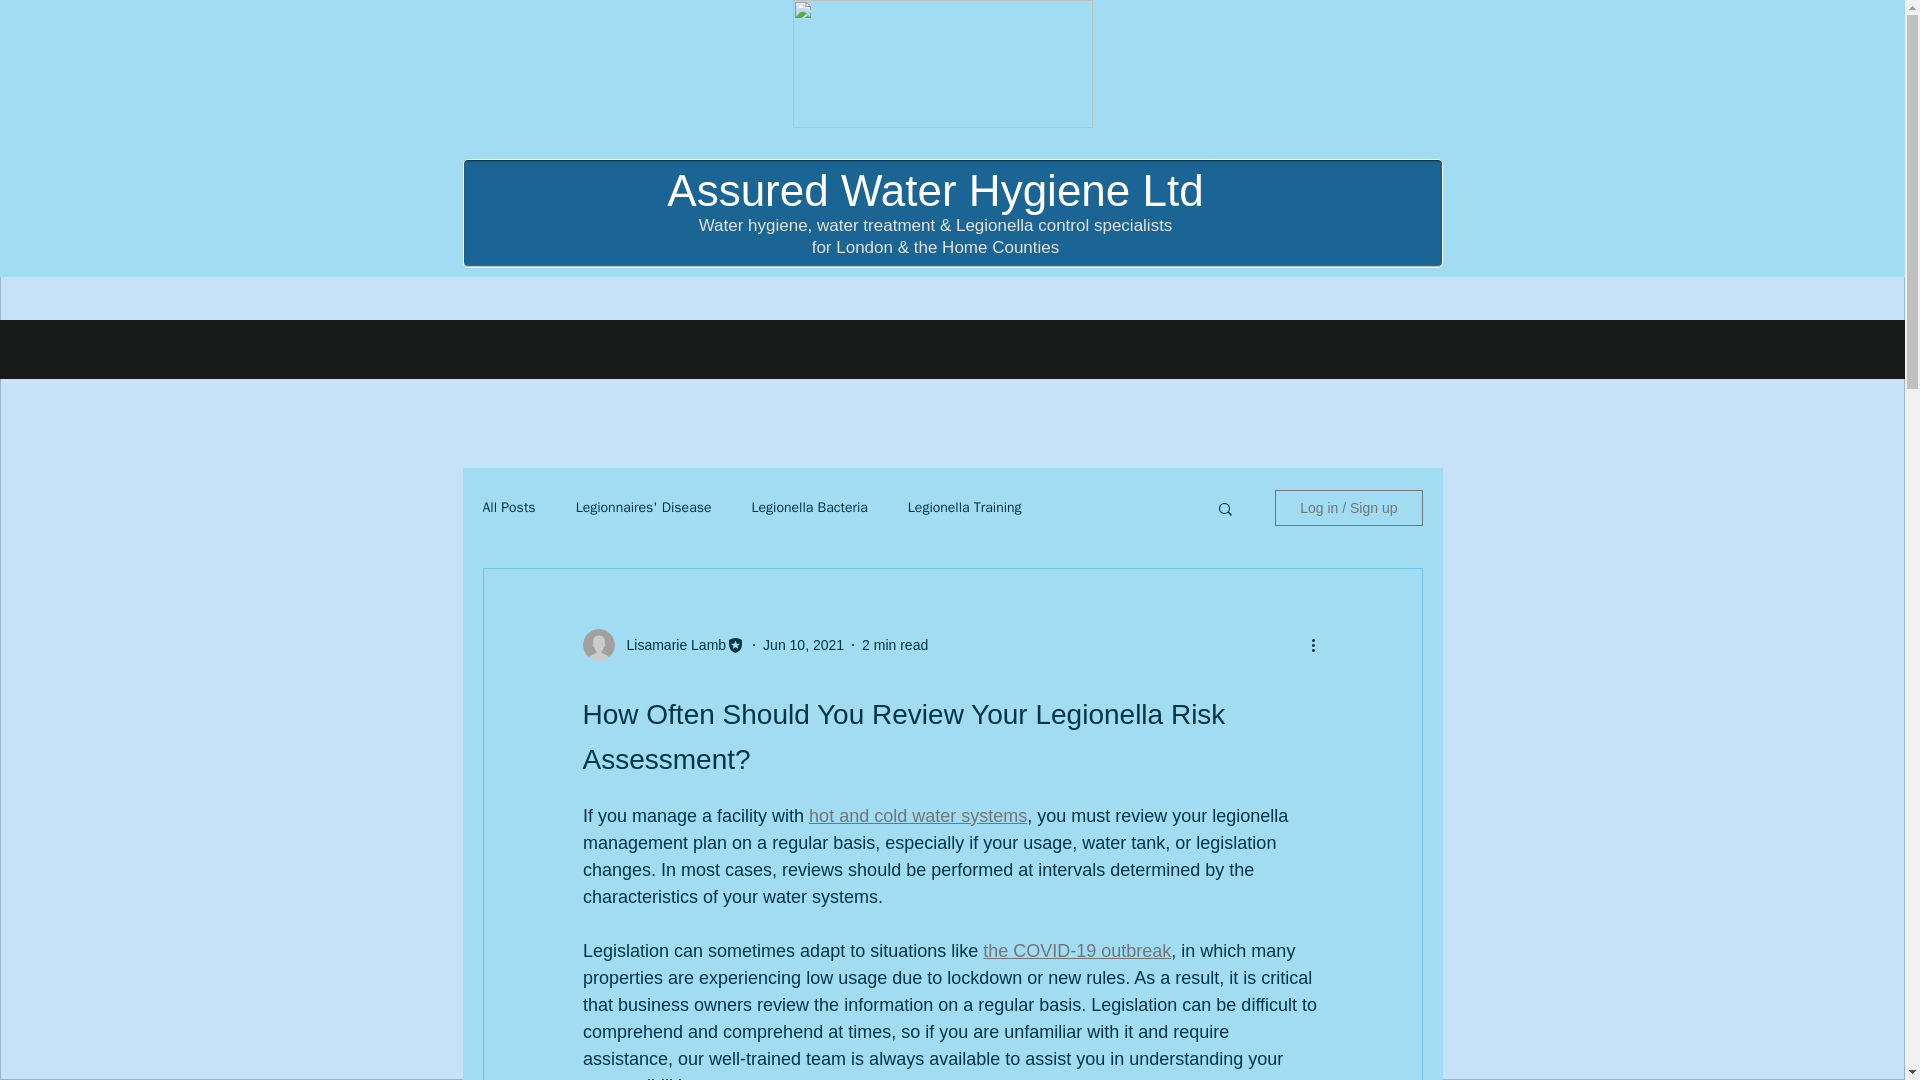 The image size is (1920, 1080). Describe the element at coordinates (1077, 950) in the screenshot. I see `the COVID-19 outbreak` at that location.